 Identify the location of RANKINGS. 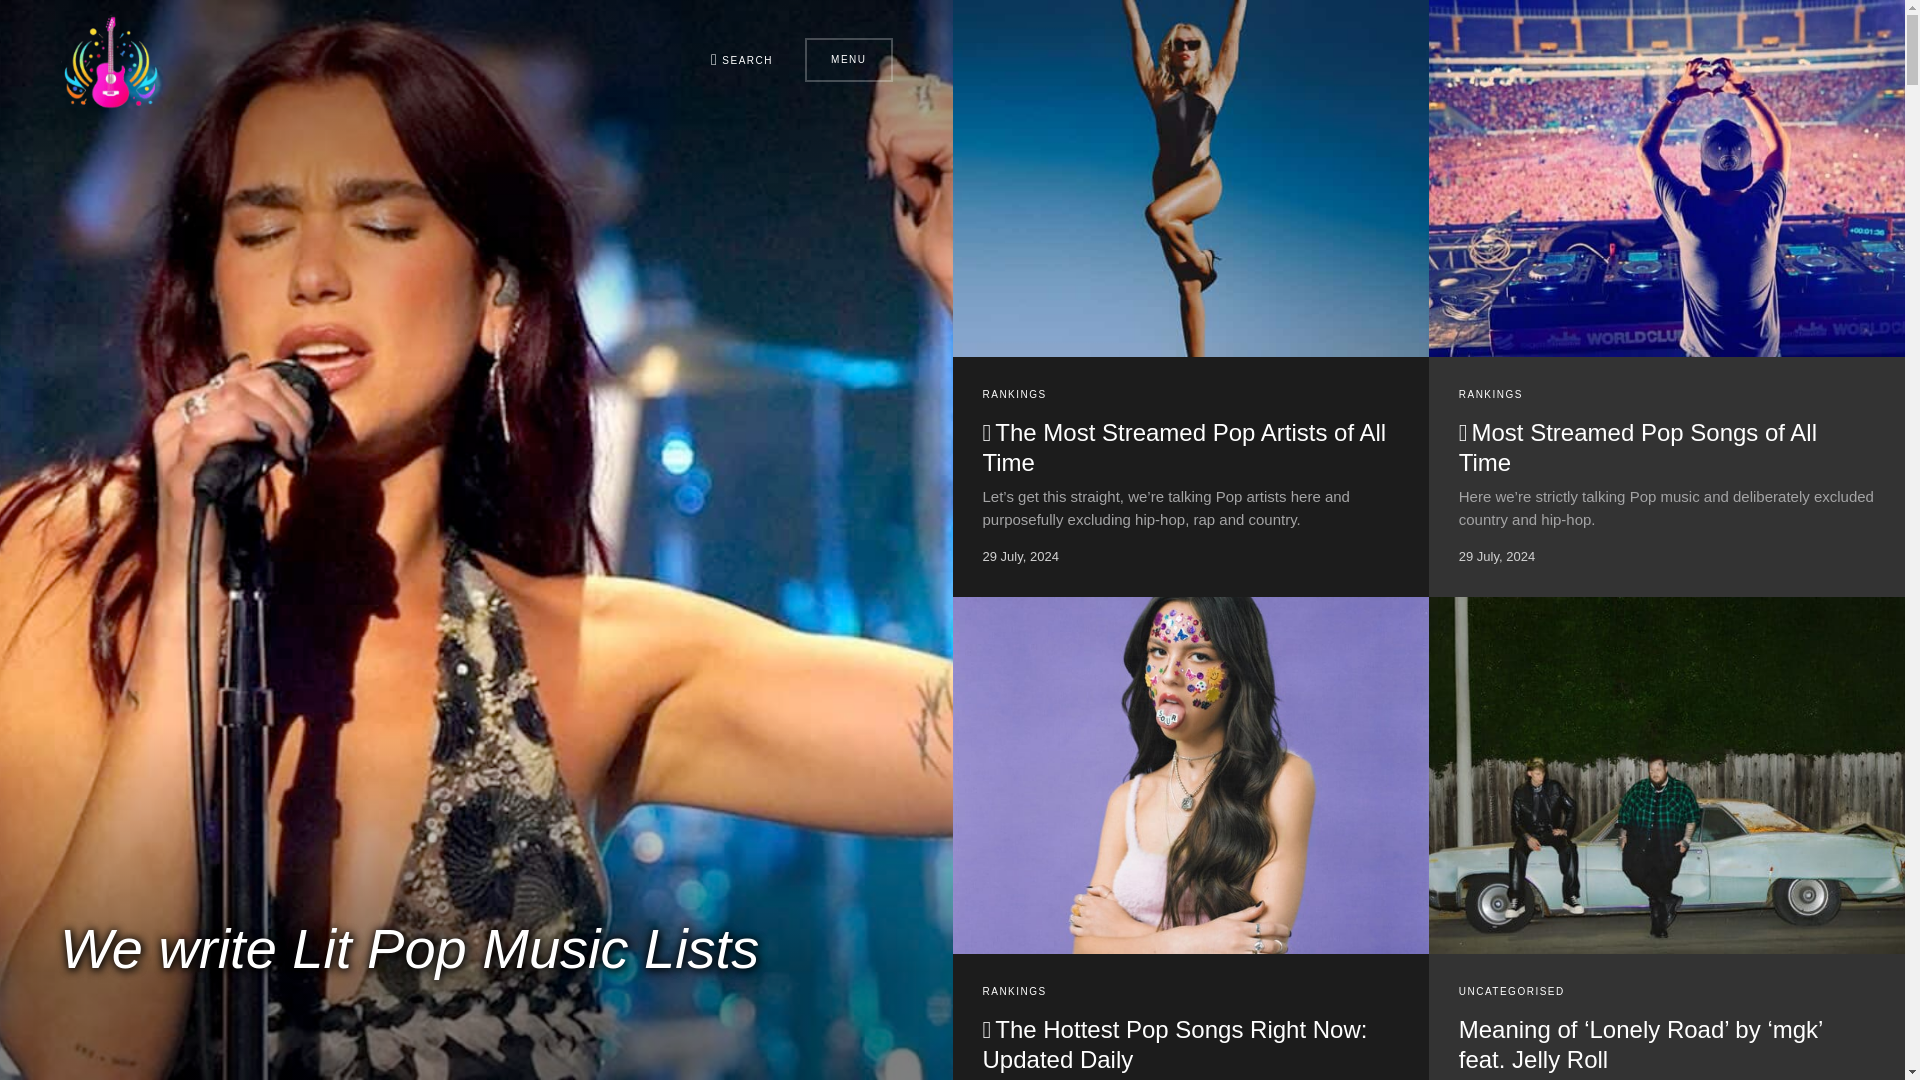
(1490, 394).